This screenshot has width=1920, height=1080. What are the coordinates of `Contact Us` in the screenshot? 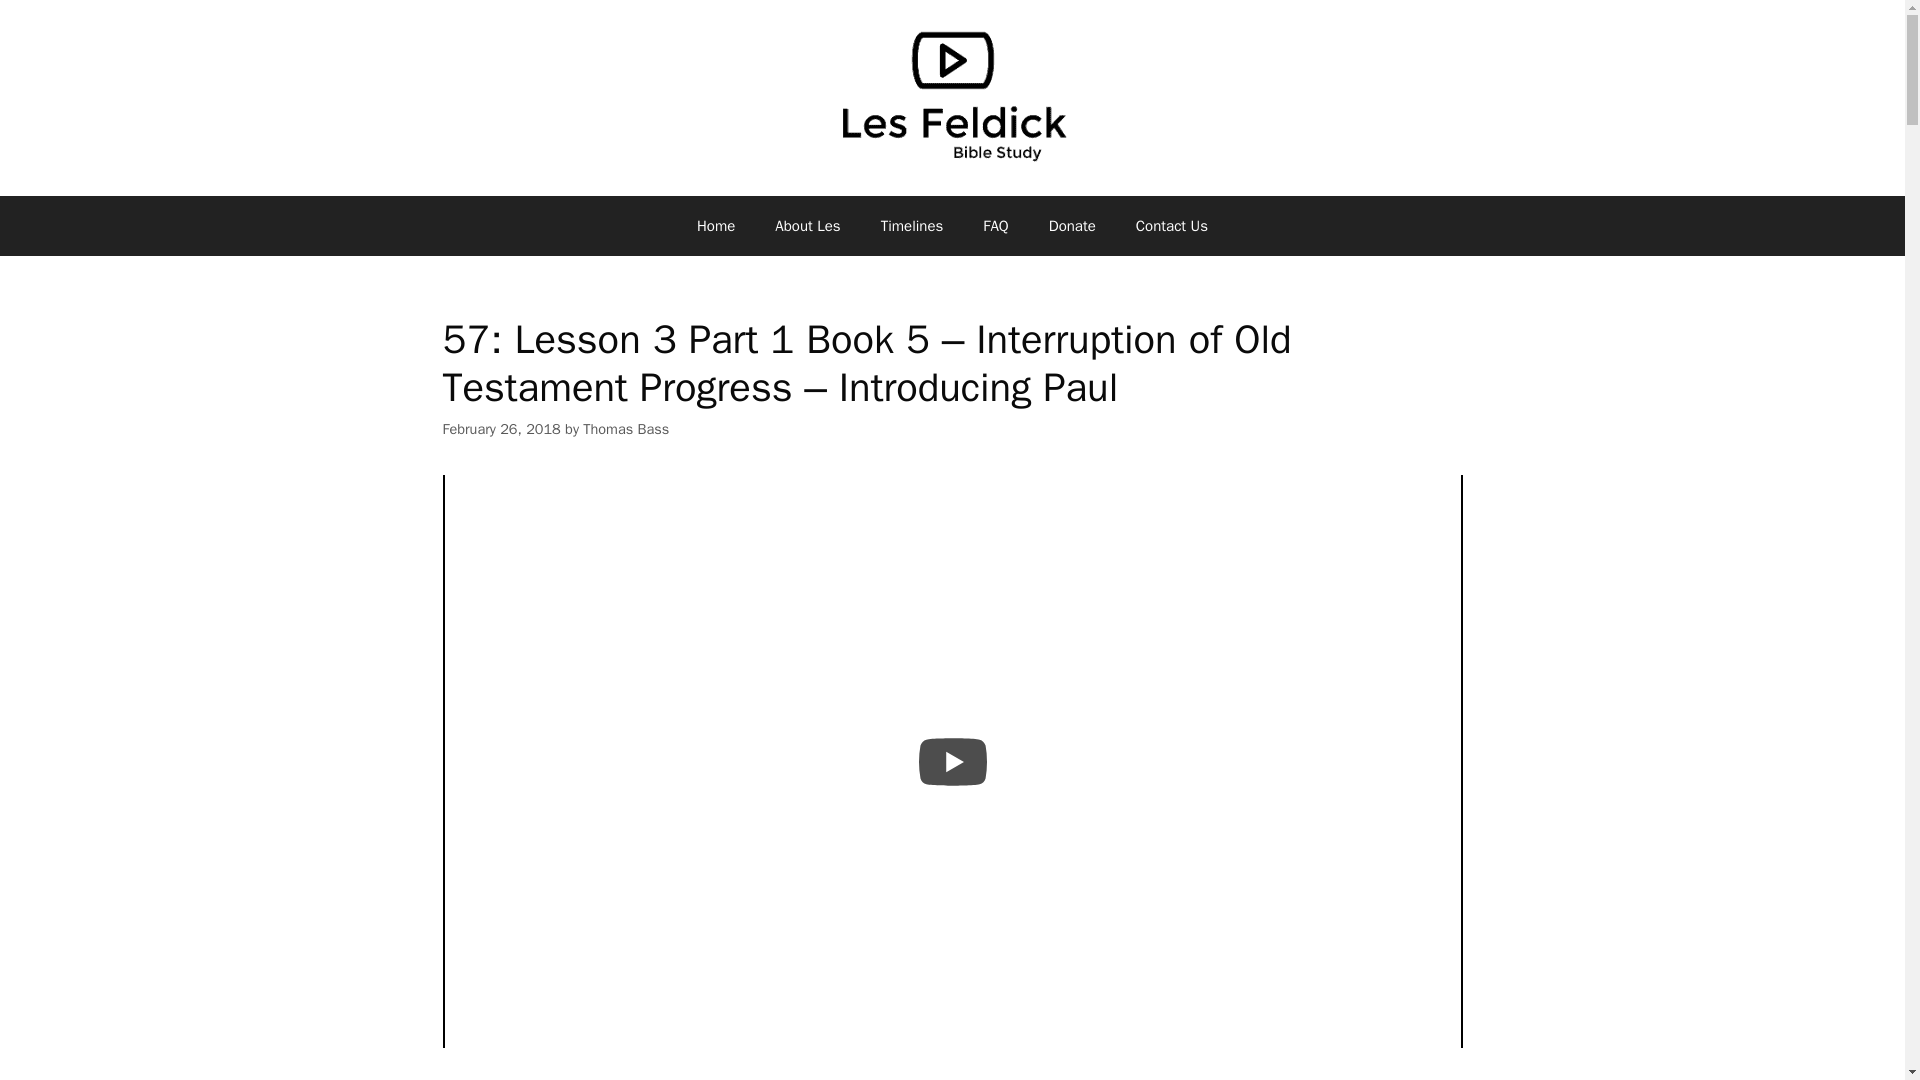 It's located at (1172, 225).